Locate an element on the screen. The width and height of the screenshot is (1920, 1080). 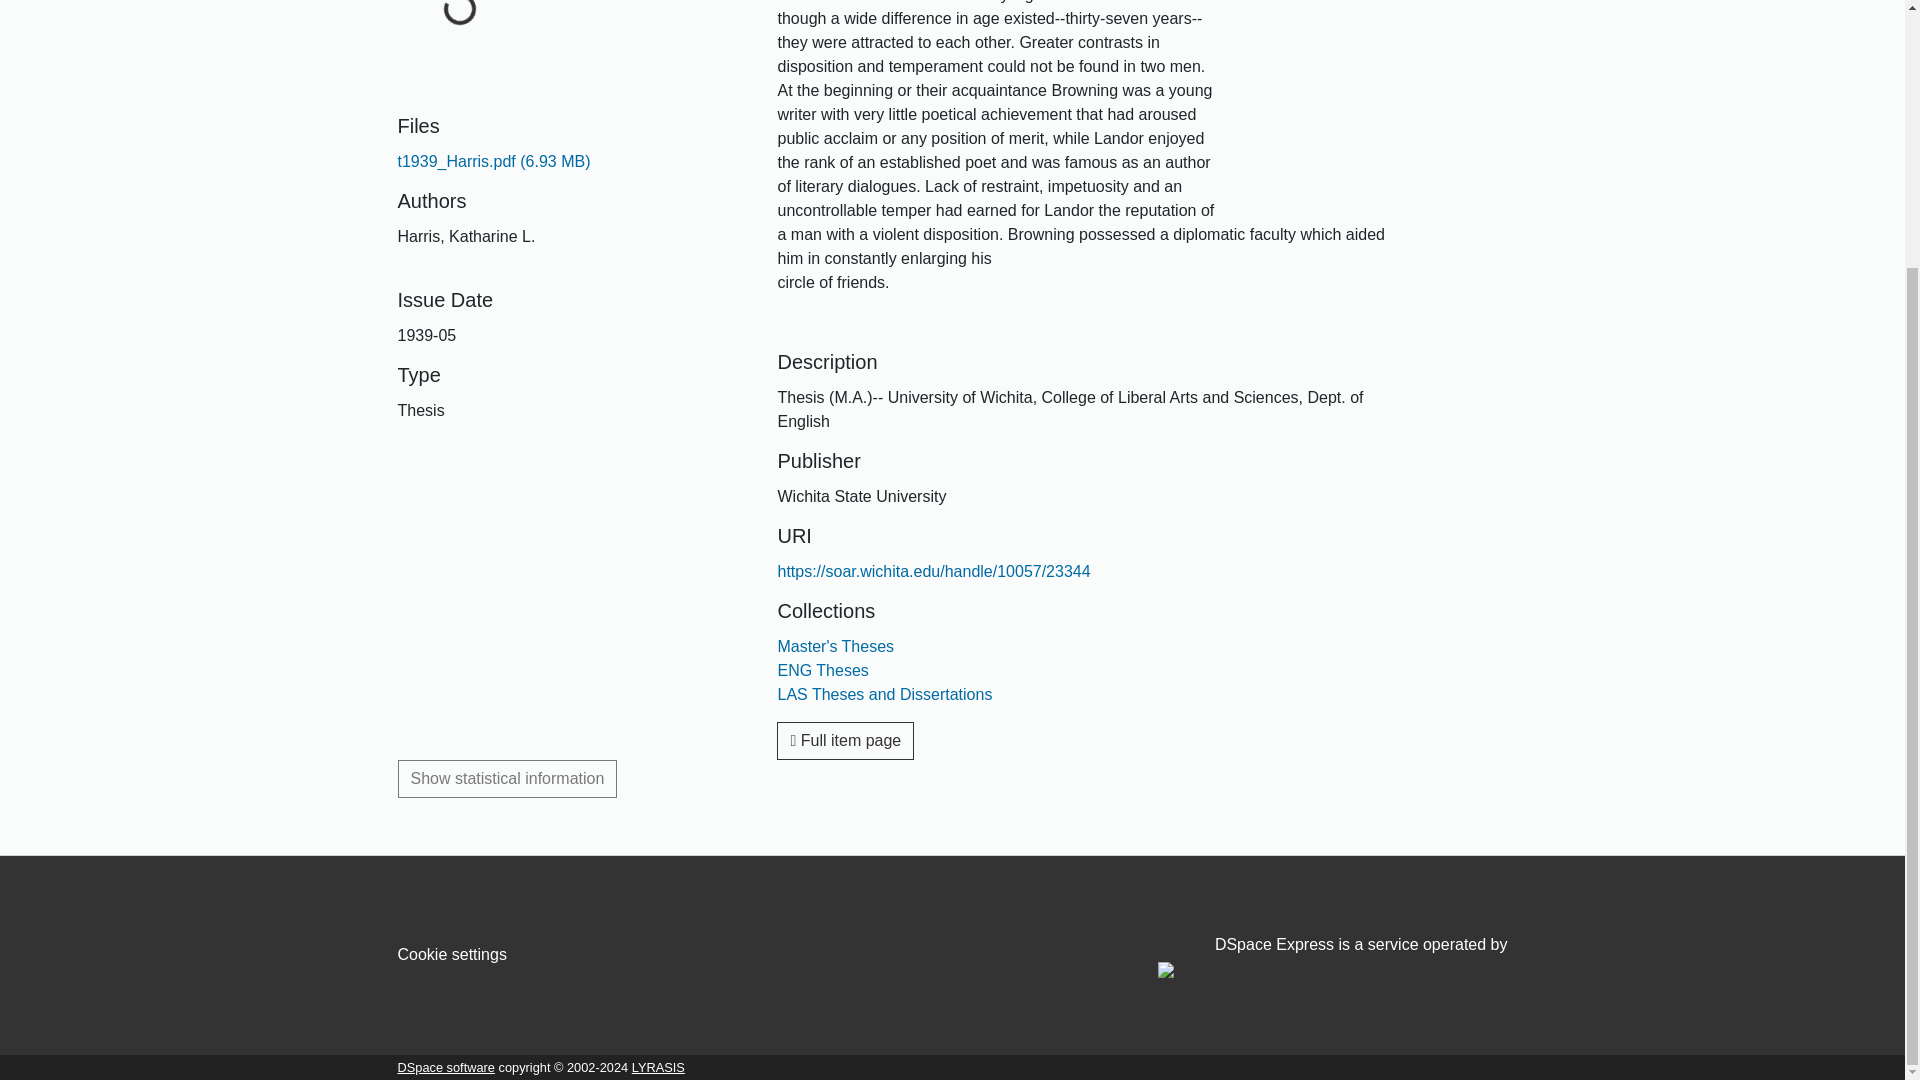
LYRASIS is located at coordinates (658, 1066).